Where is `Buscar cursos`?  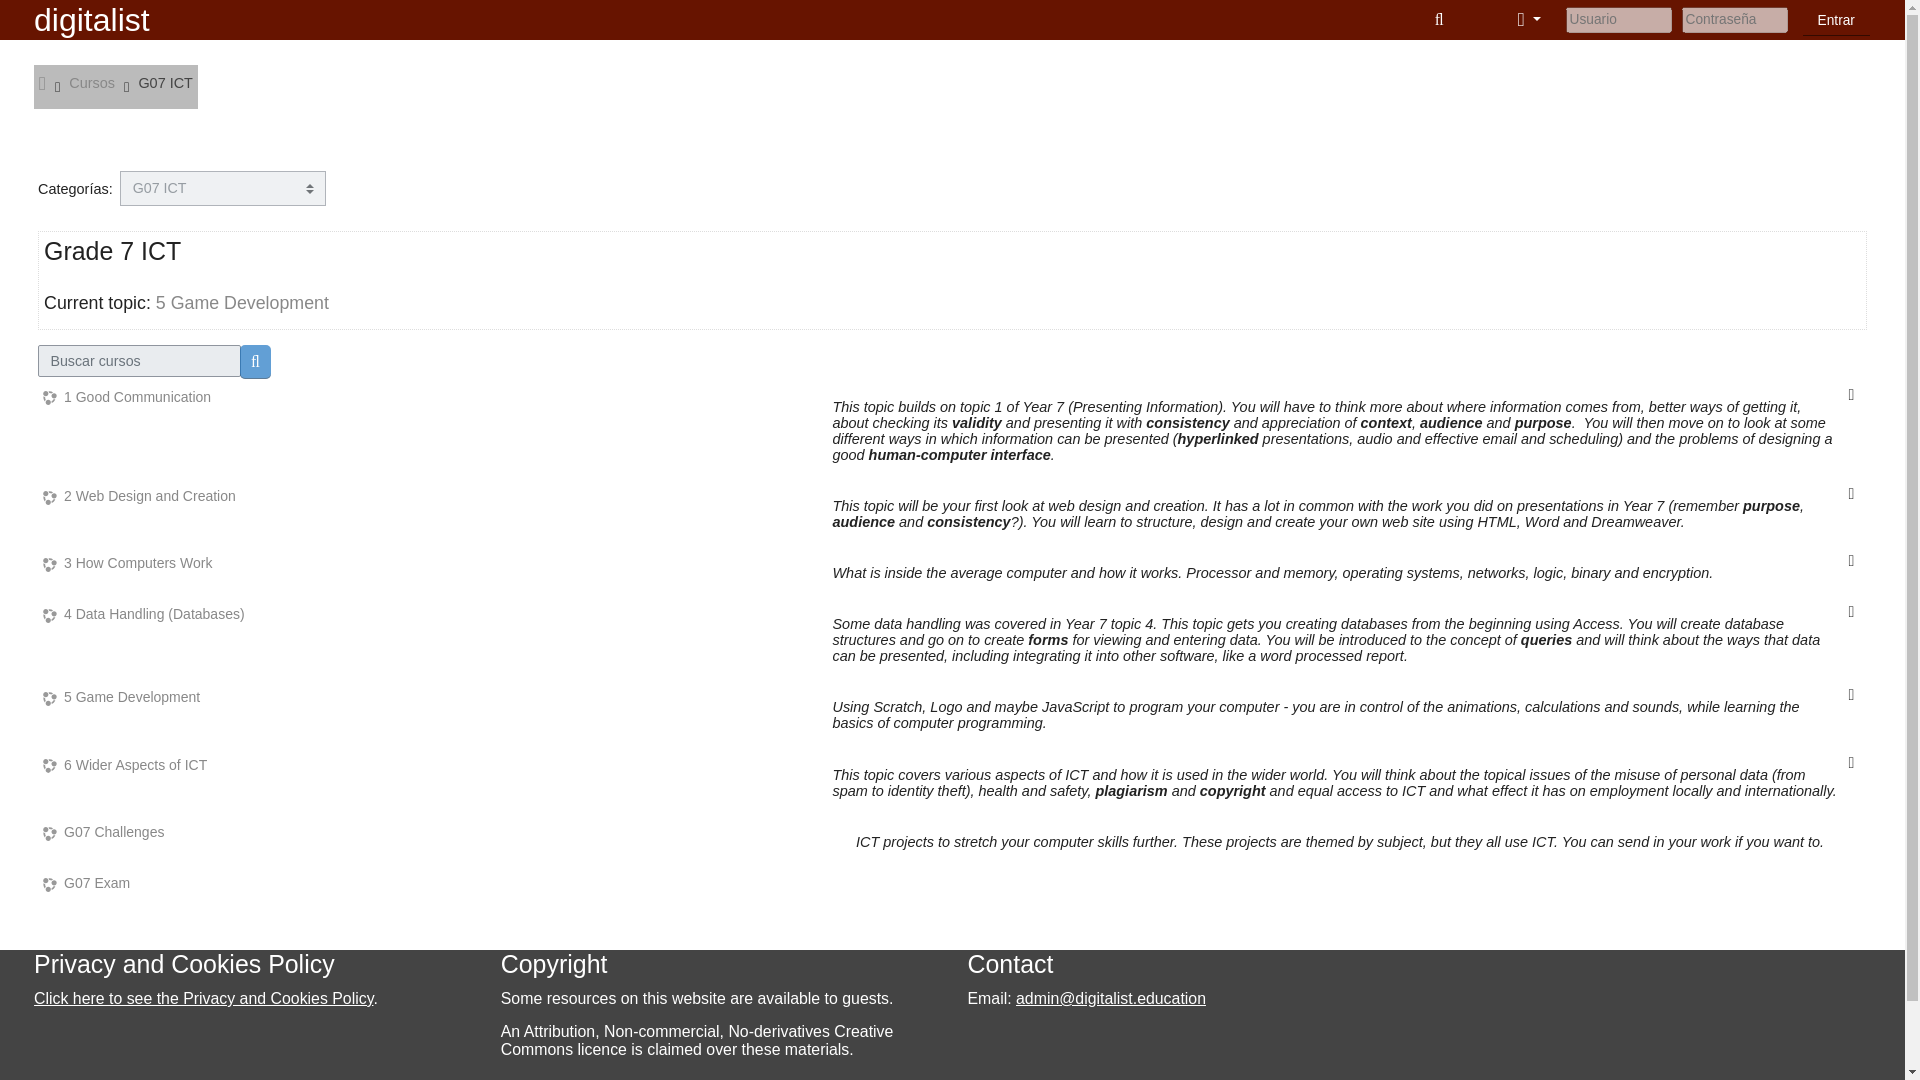 Buscar cursos is located at coordinates (255, 361).